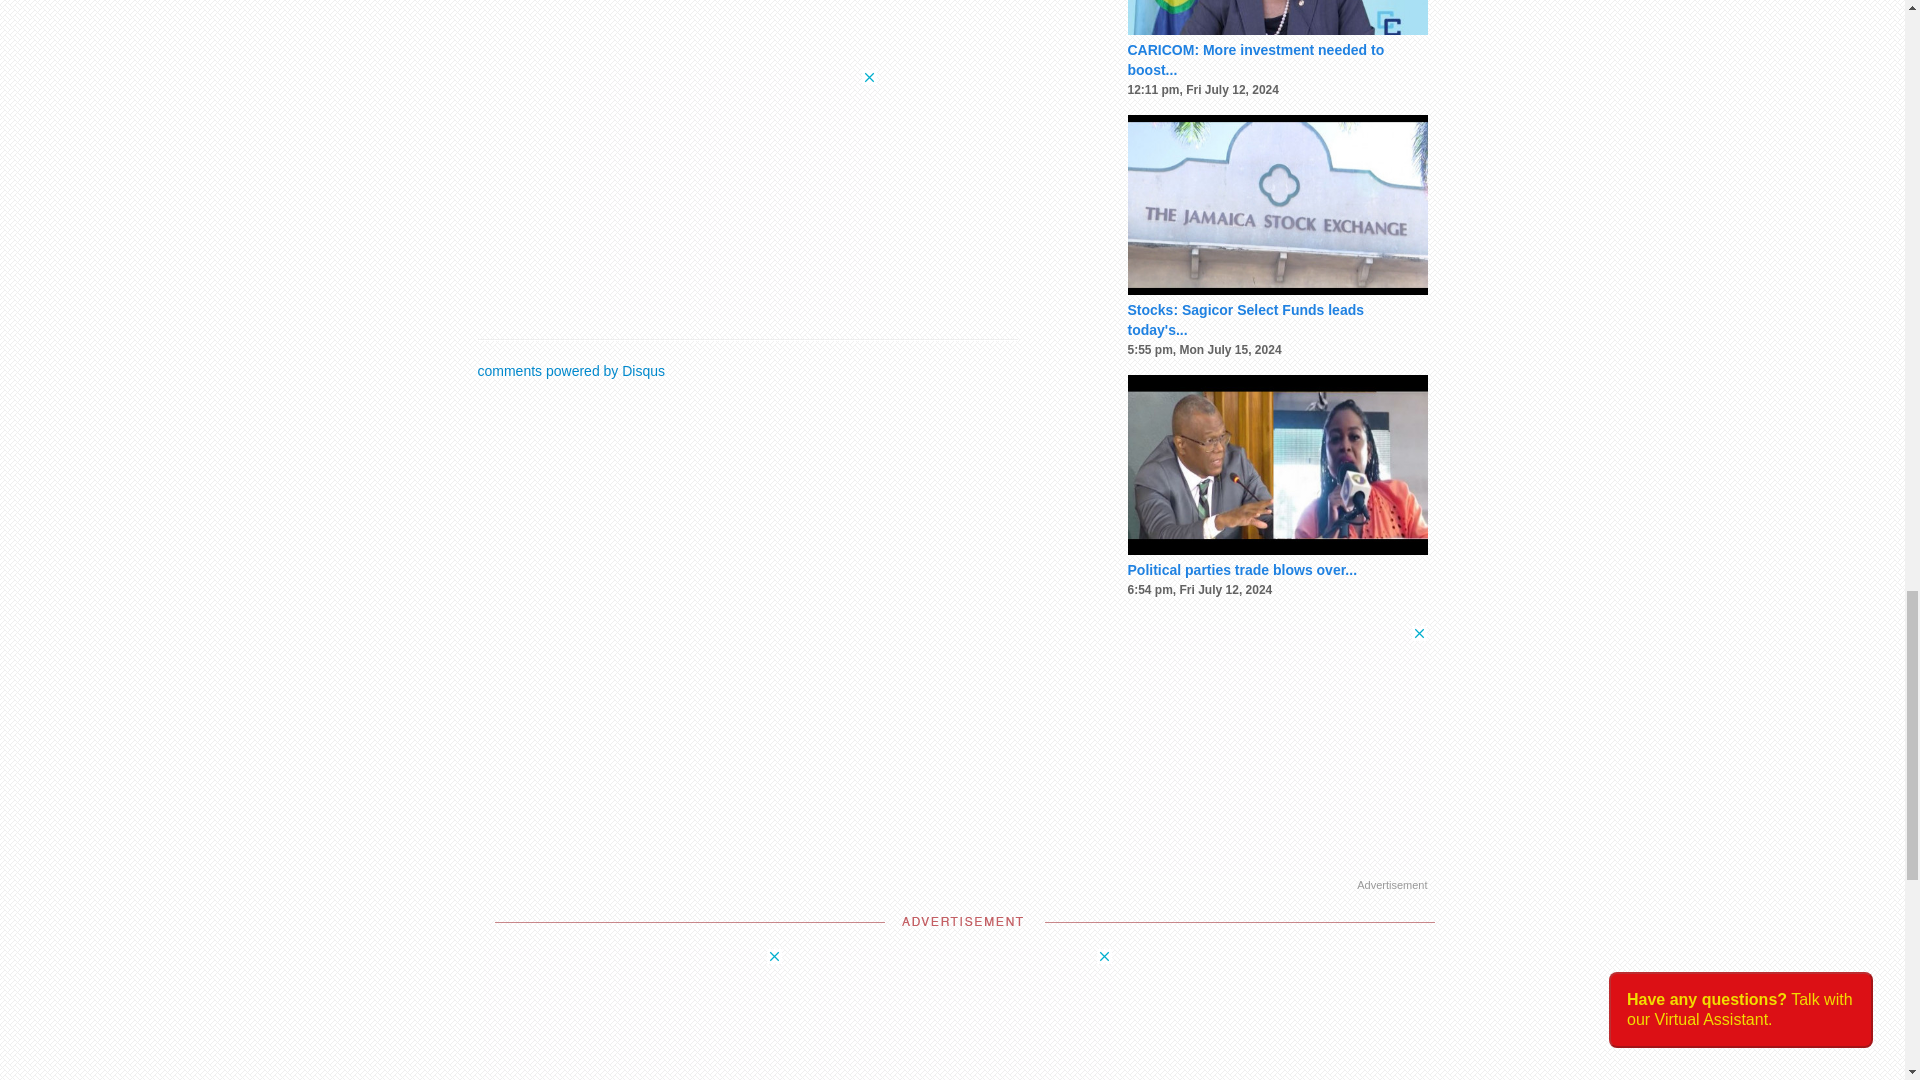 The image size is (1920, 1080). What do you see at coordinates (1256, 60) in the screenshot?
I see `CARICOM: More investment needed to boost...` at bounding box center [1256, 60].